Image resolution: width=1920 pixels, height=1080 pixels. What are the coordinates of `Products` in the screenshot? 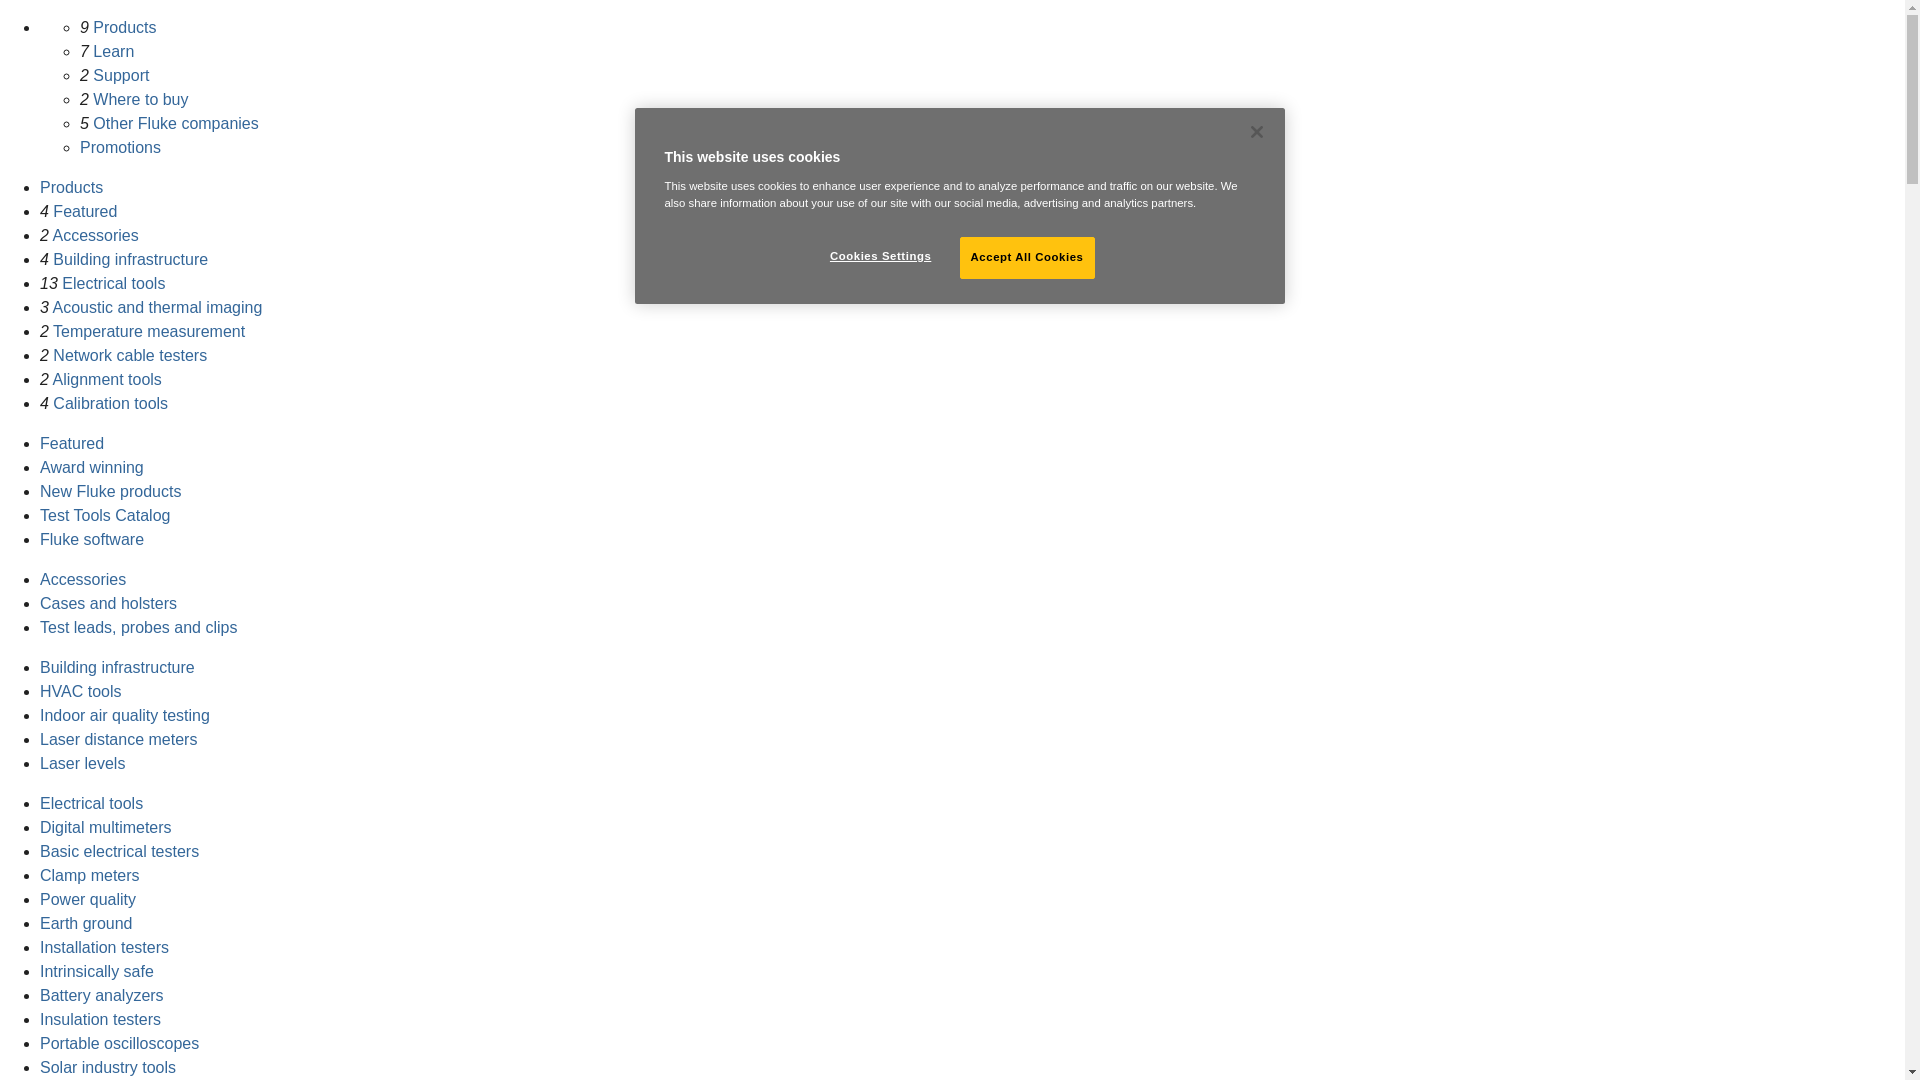 It's located at (124, 27).